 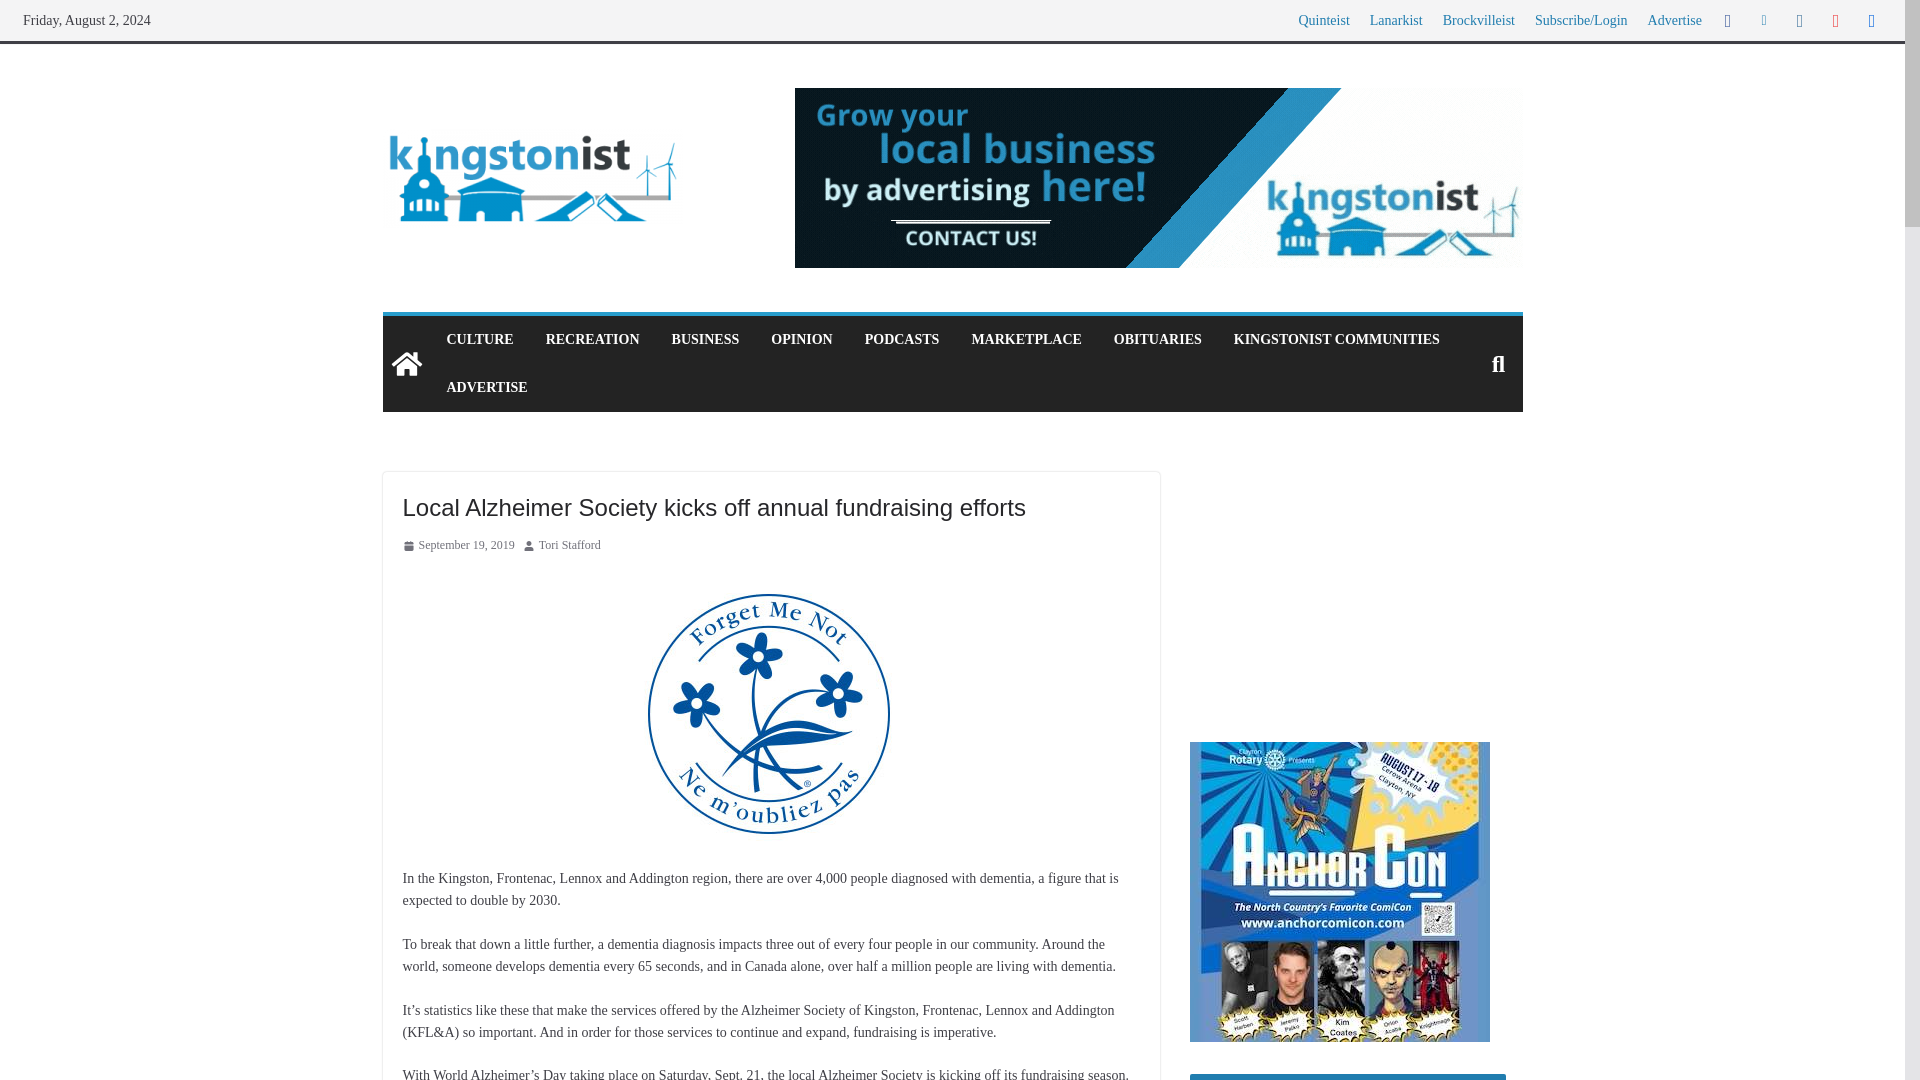 I want to click on ADVERTISE, so click(x=486, y=387).